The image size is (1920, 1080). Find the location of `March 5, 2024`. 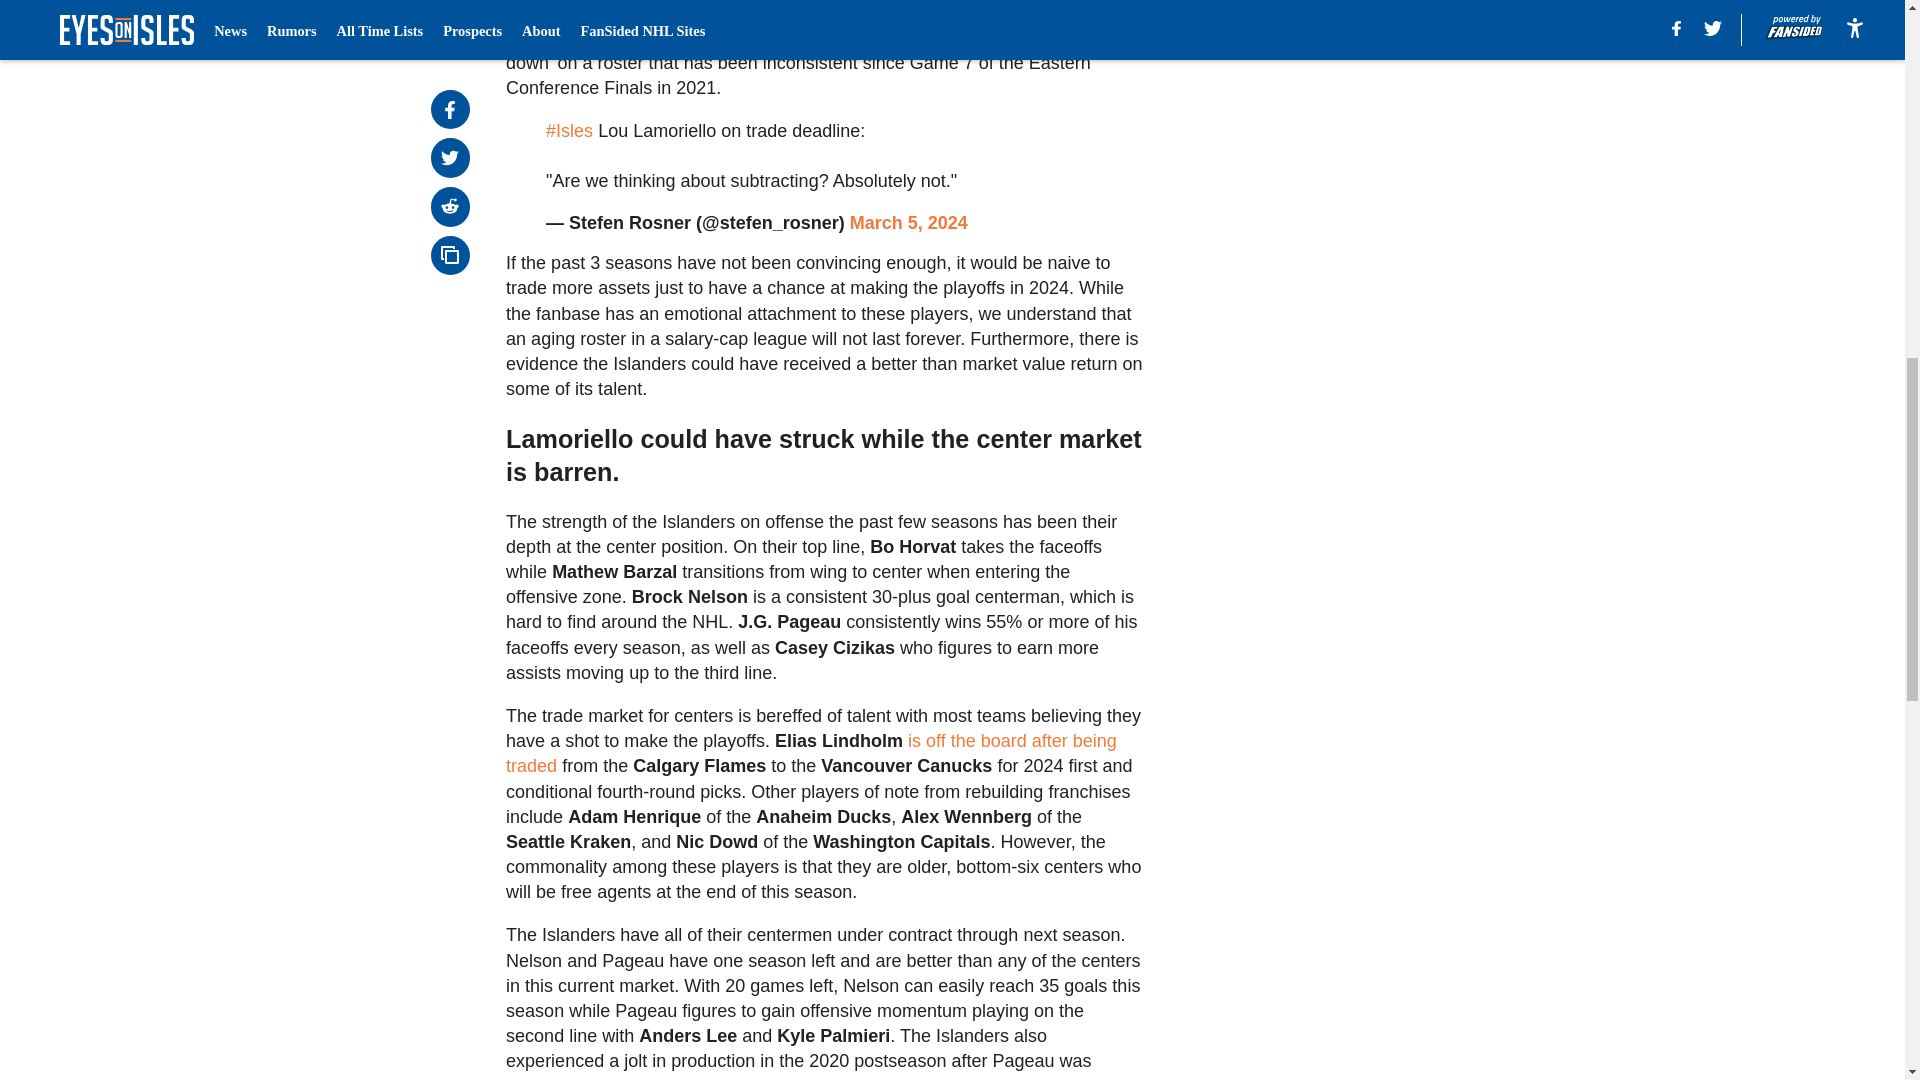

March 5, 2024 is located at coordinates (908, 222).